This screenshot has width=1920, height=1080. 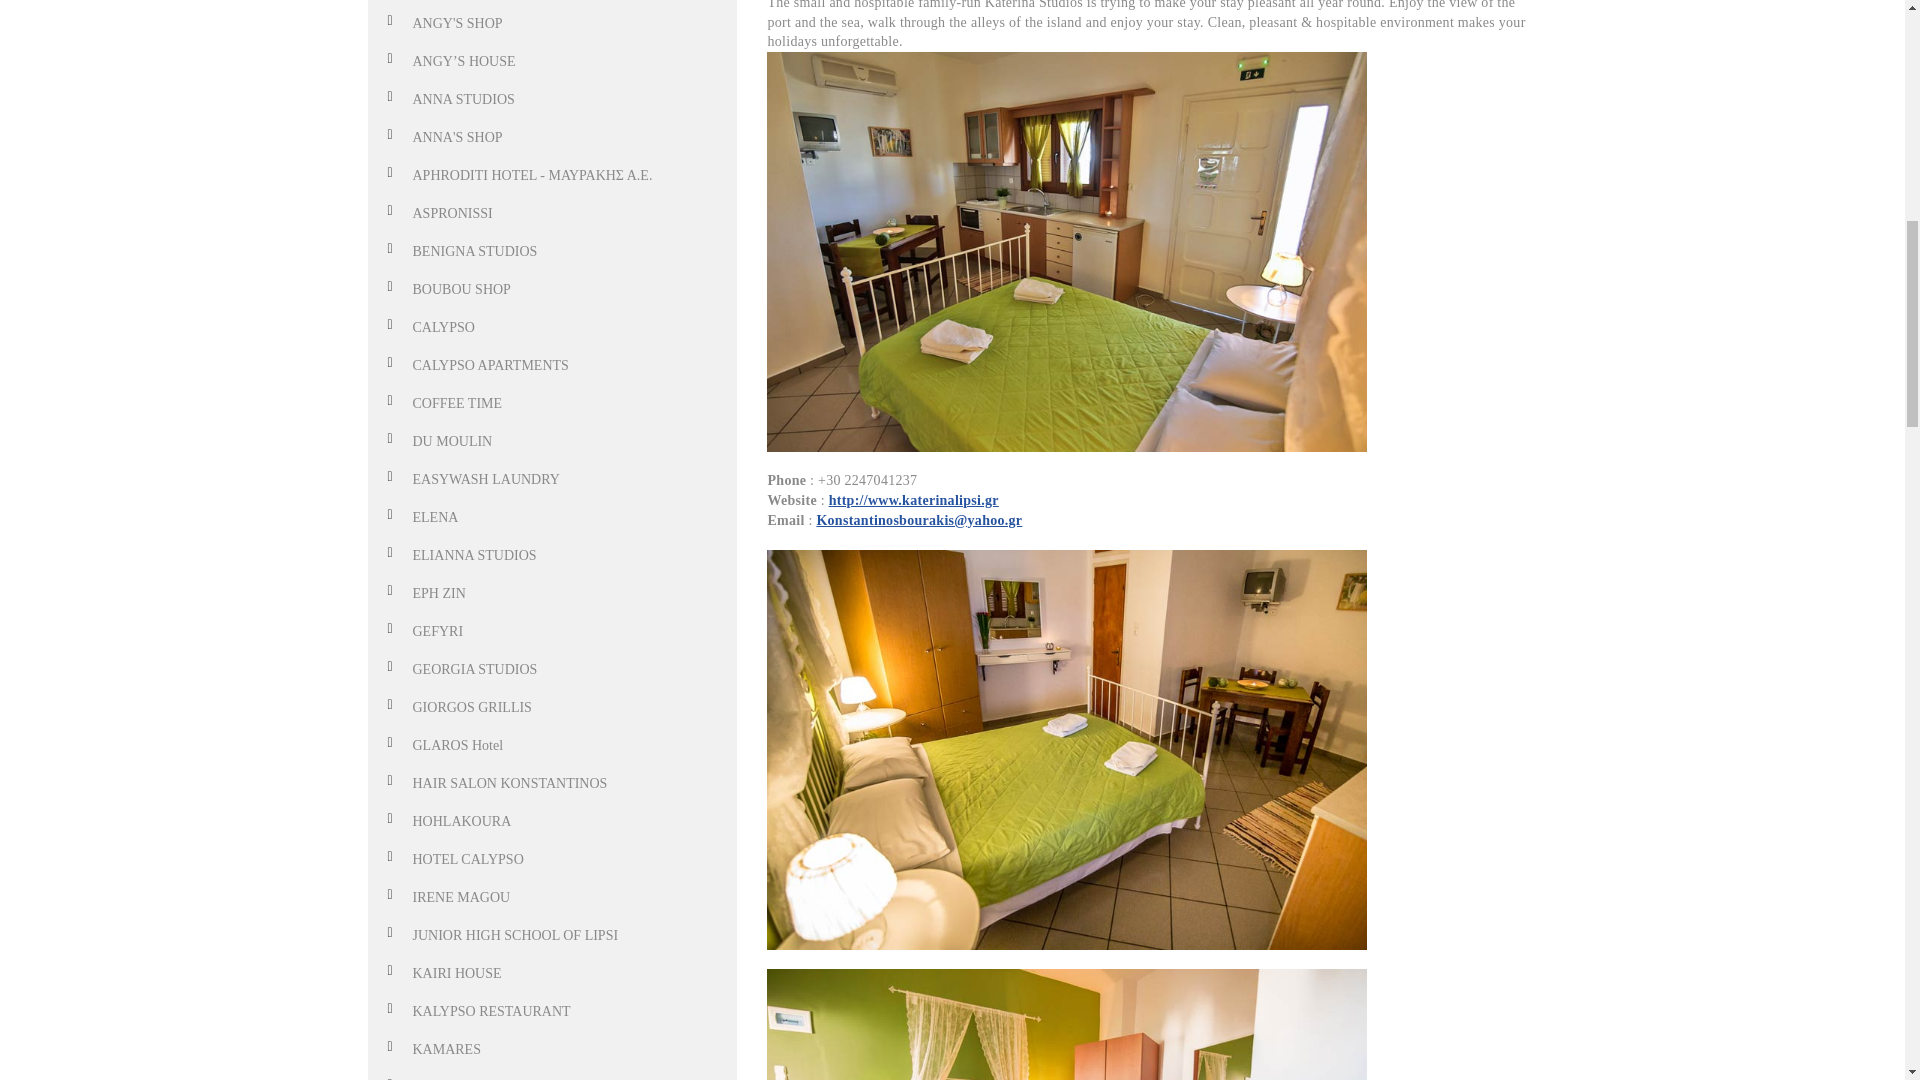 I want to click on ASPRONISSI, so click(x=452, y=214).